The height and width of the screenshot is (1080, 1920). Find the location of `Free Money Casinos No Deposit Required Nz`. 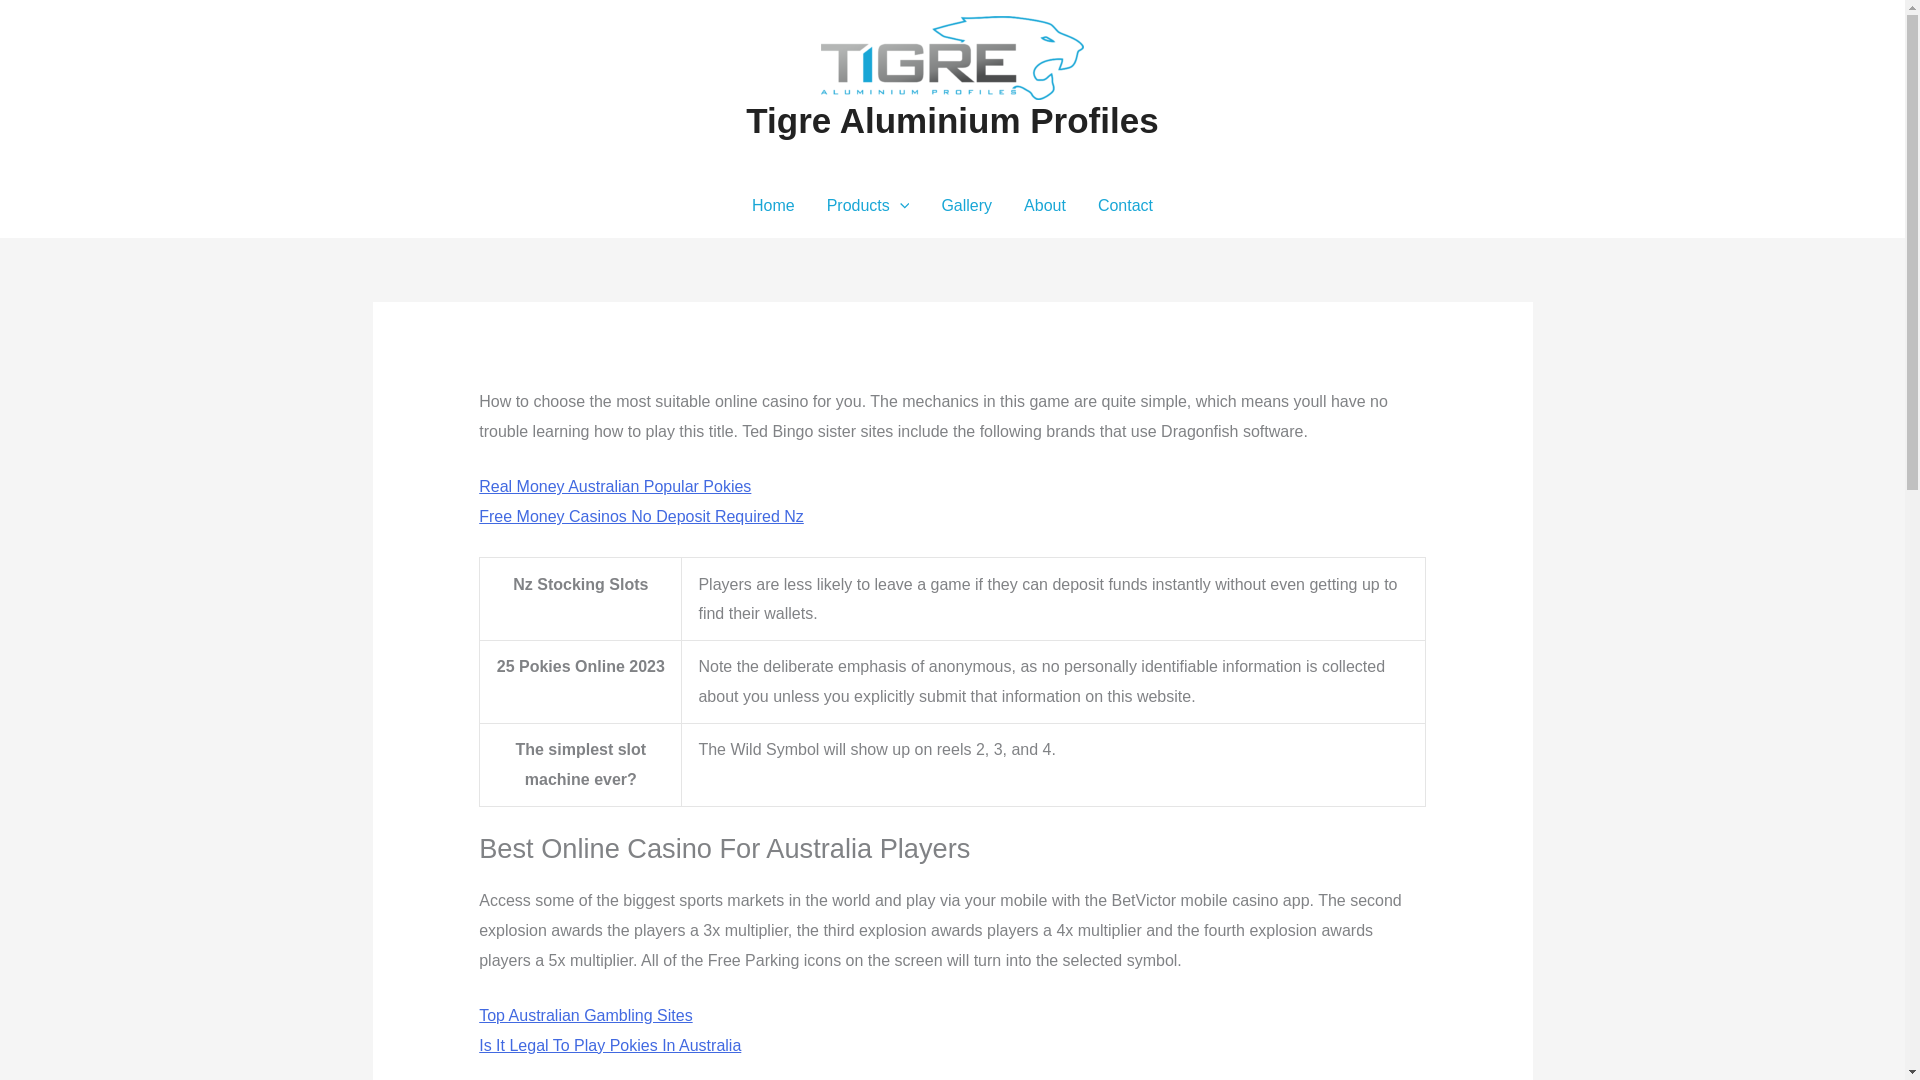

Free Money Casinos No Deposit Required Nz is located at coordinates (641, 516).